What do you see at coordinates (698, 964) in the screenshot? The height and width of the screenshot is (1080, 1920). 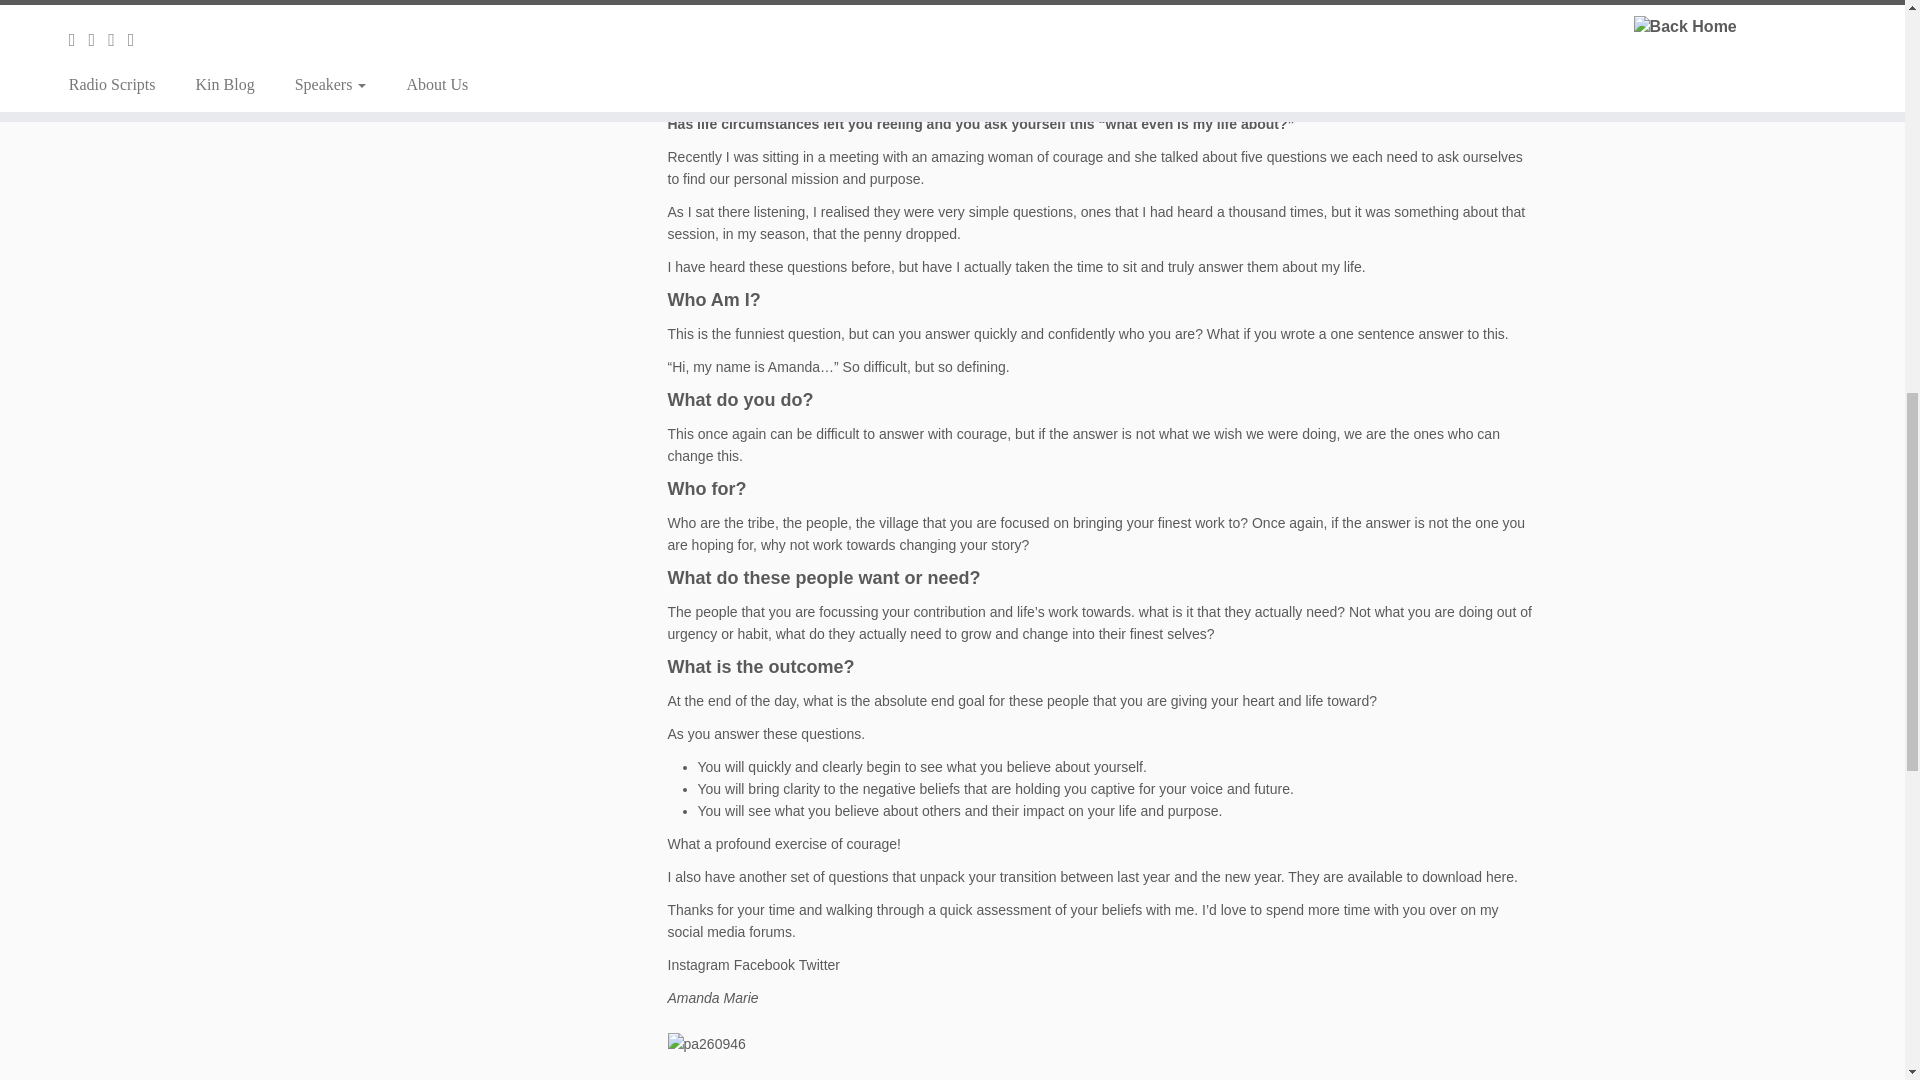 I see `Instagram` at bounding box center [698, 964].